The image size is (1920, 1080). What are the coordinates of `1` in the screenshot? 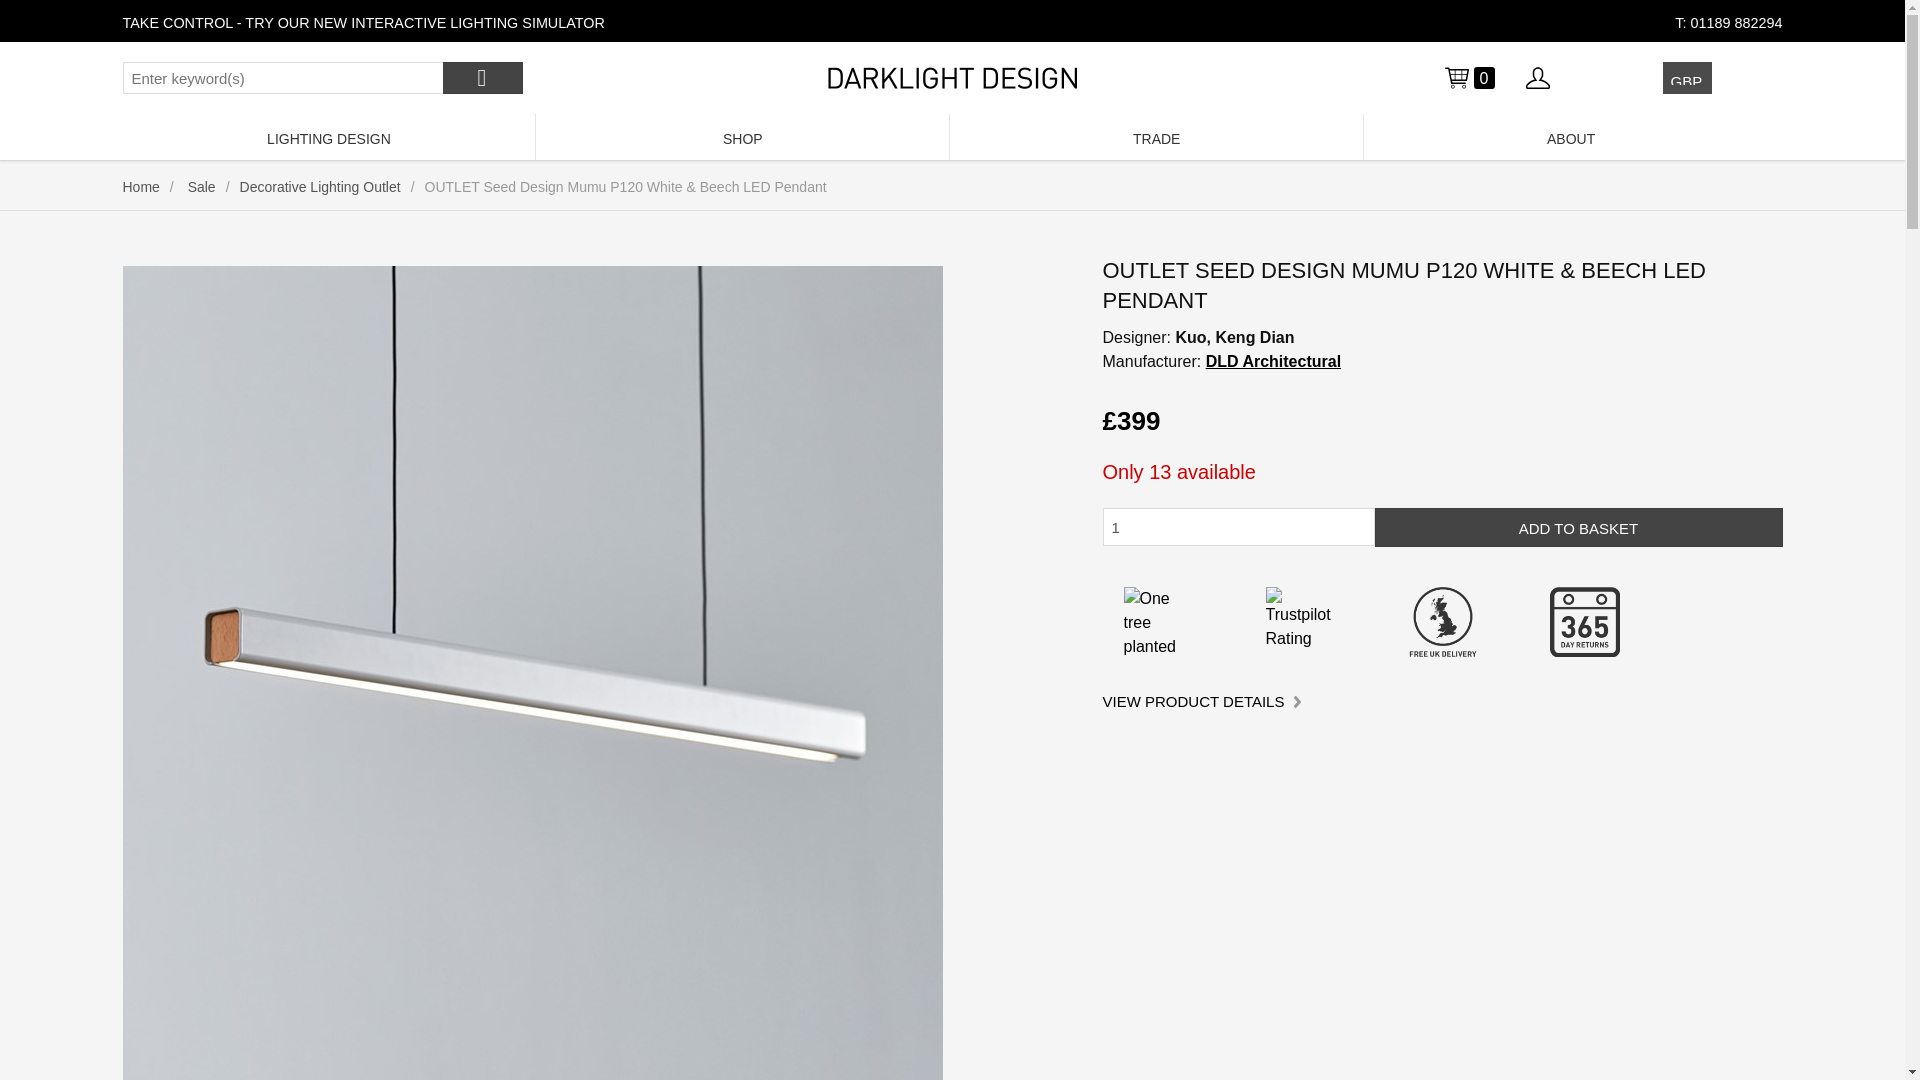 It's located at (1238, 526).